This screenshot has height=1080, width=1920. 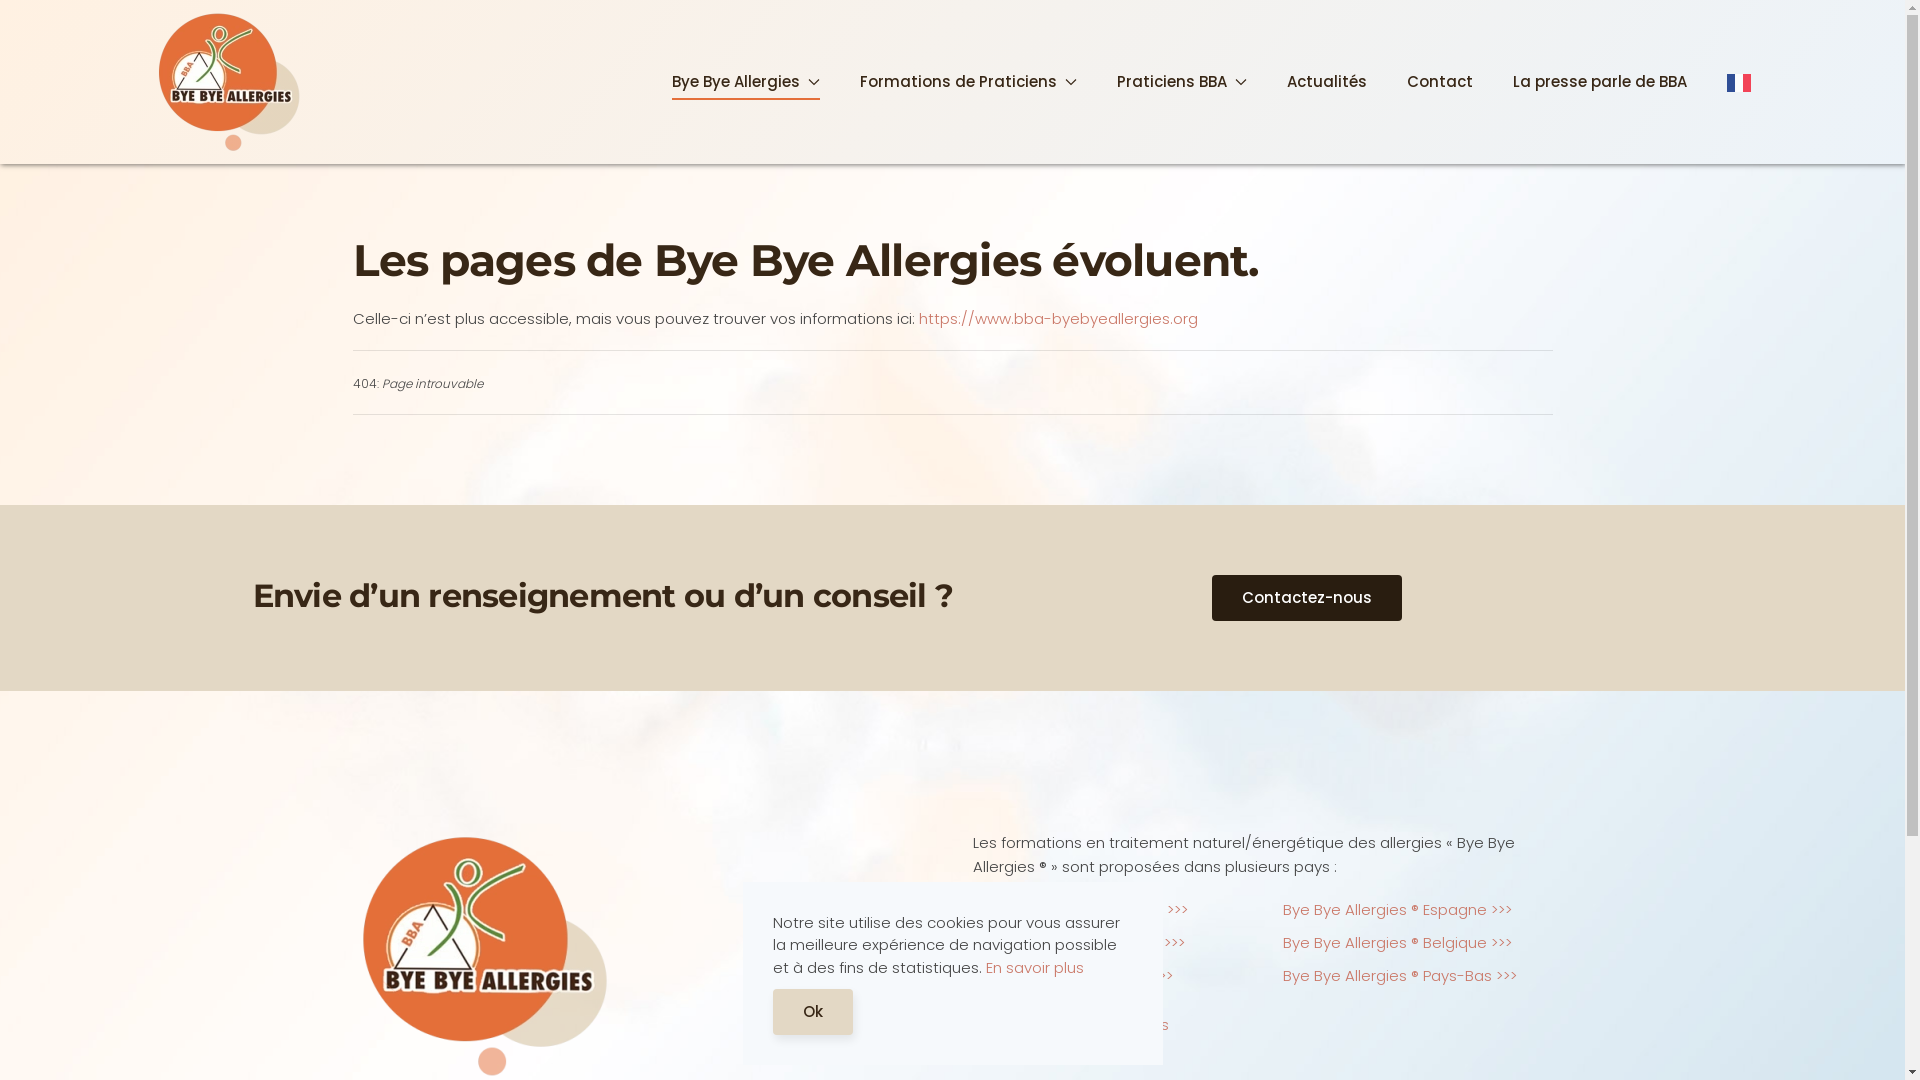 What do you see at coordinates (1035, 966) in the screenshot?
I see `En savoir plus` at bounding box center [1035, 966].